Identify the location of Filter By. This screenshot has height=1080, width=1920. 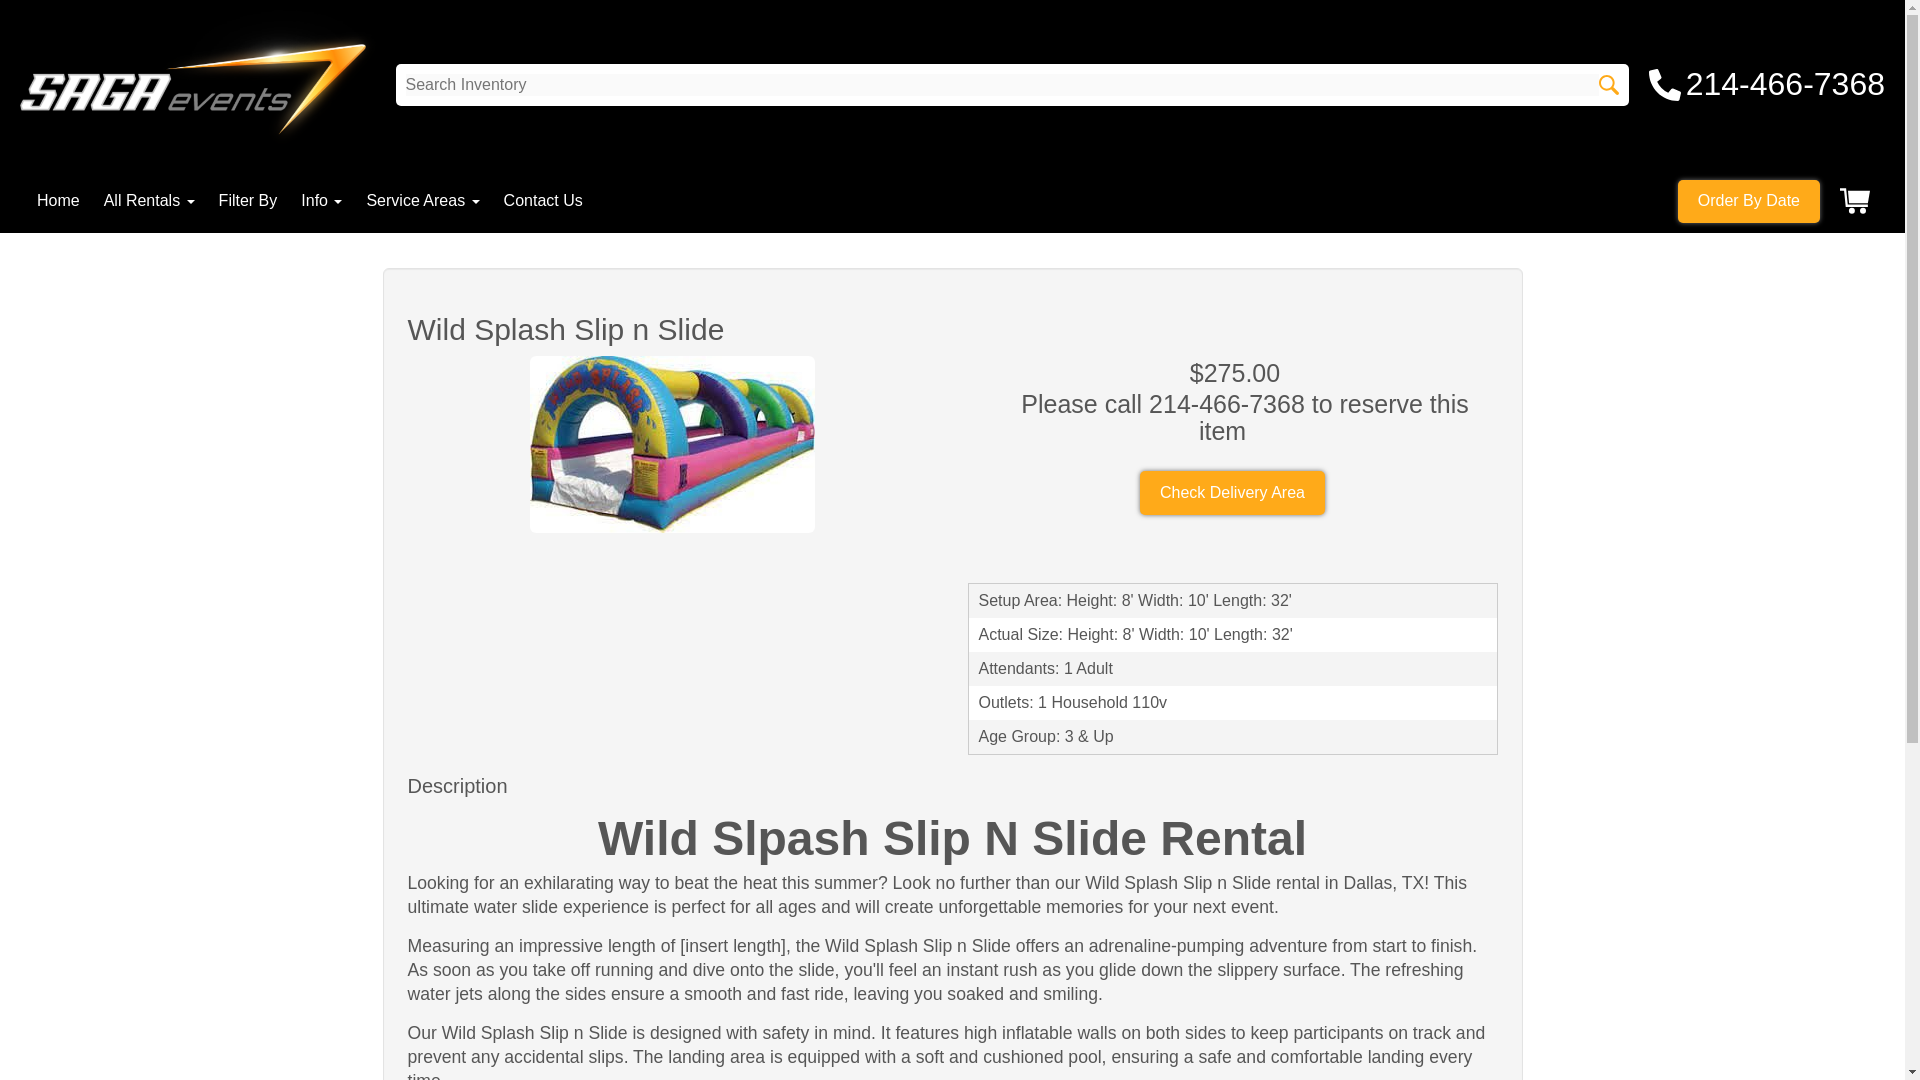
(248, 200).